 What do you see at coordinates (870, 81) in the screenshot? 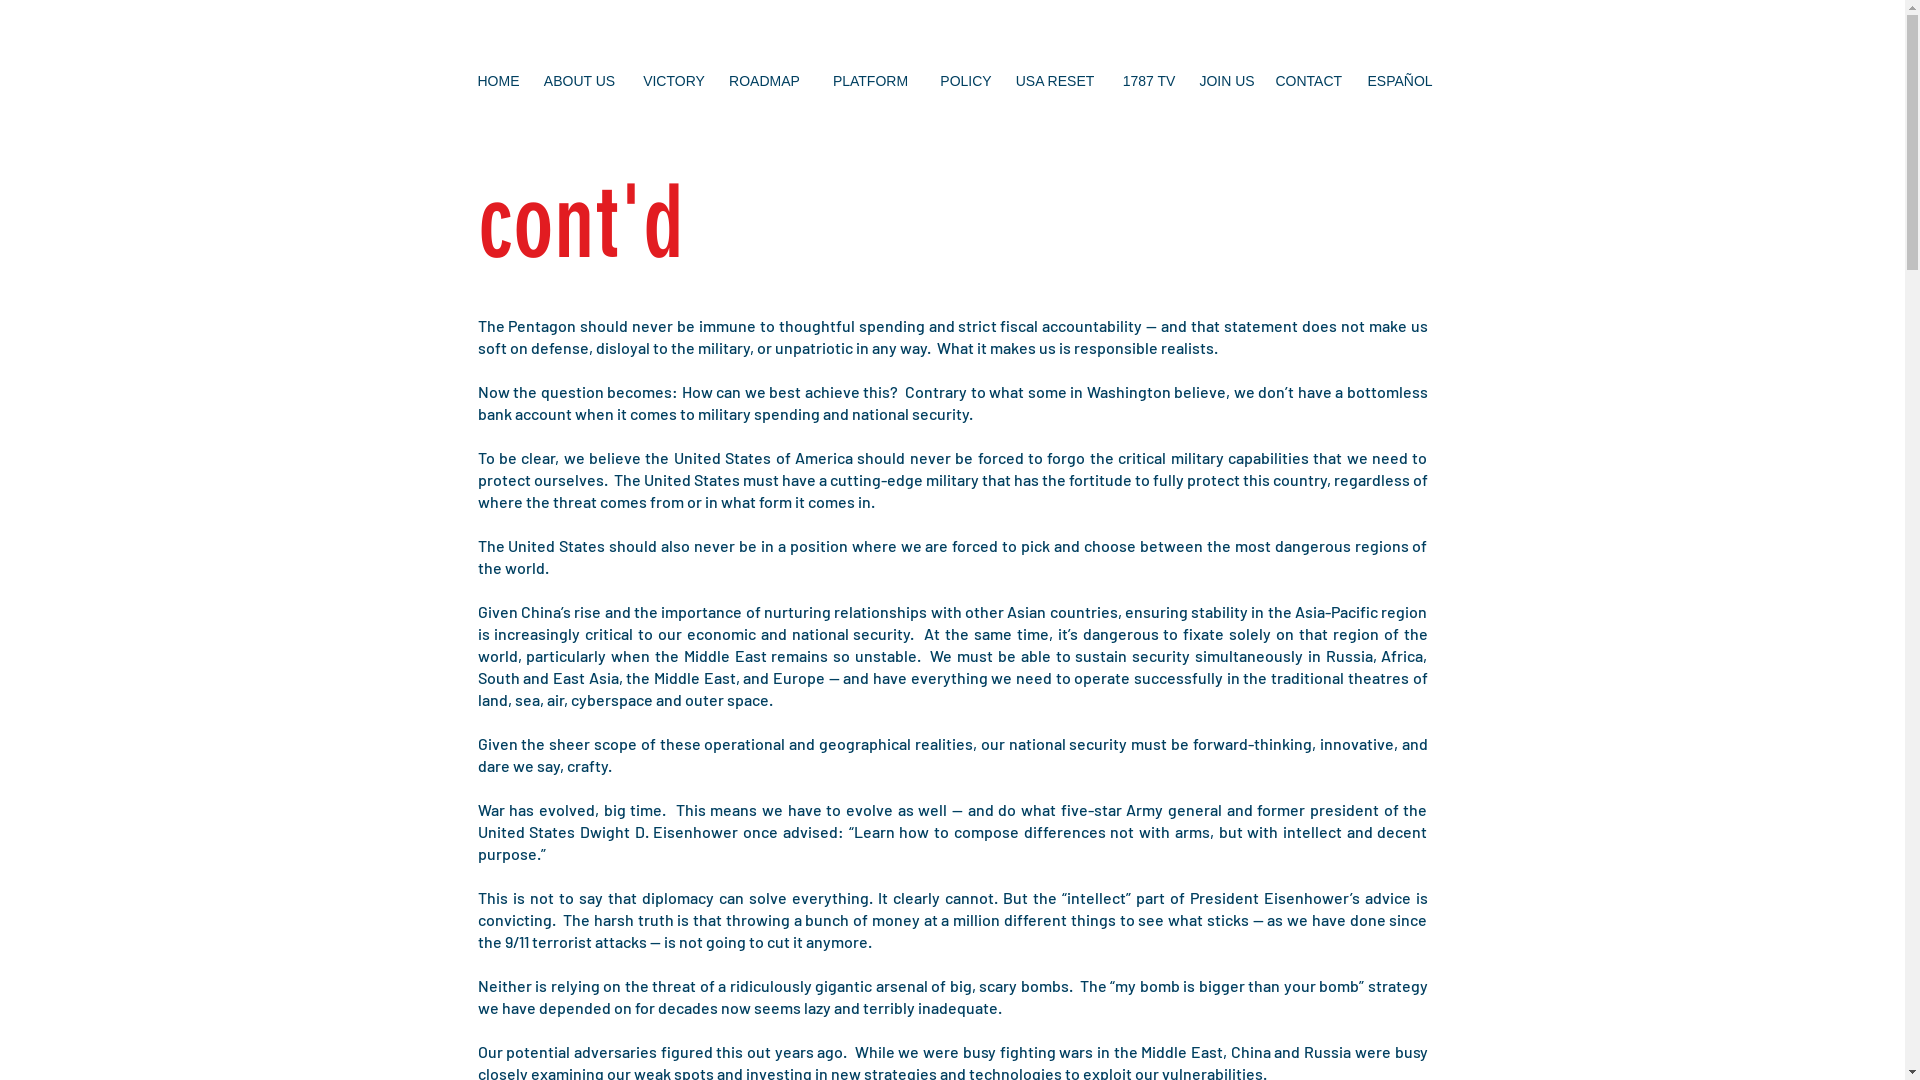
I see `PLATFORM` at bounding box center [870, 81].